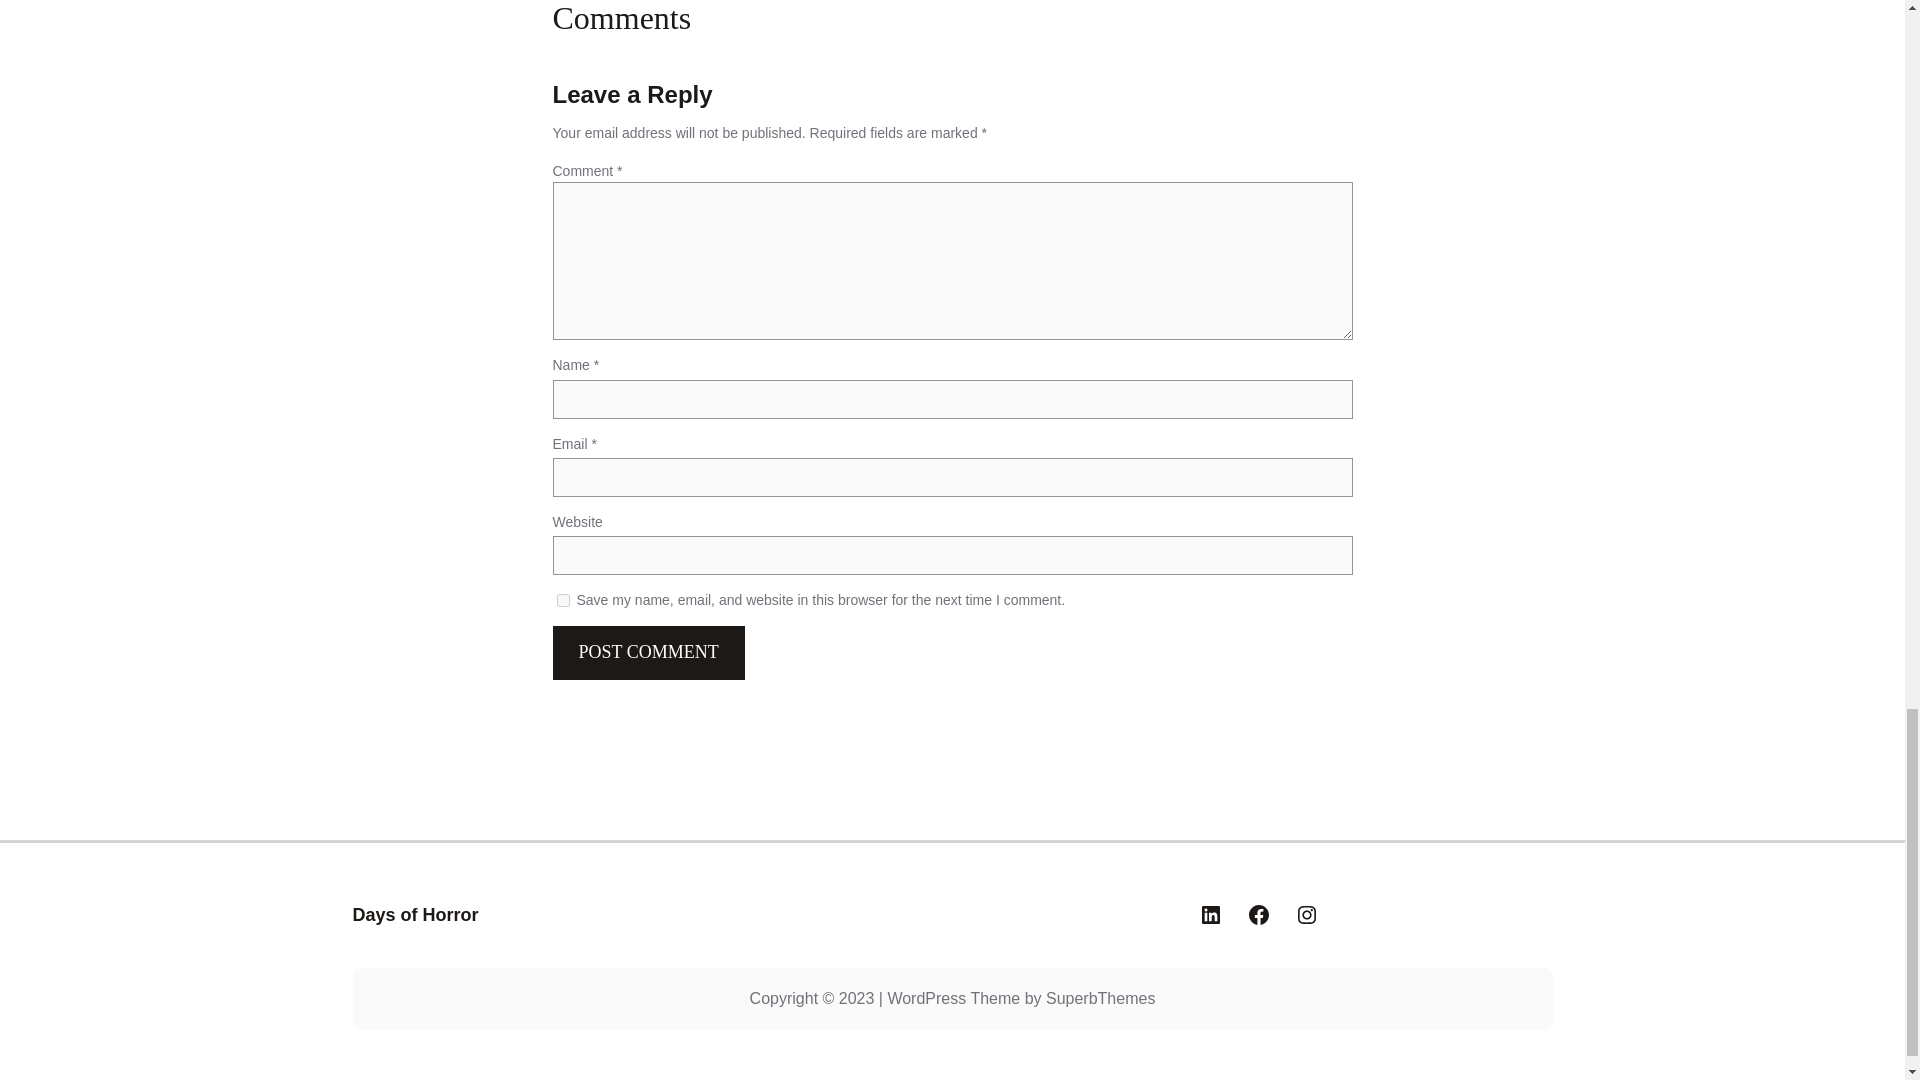 The height and width of the screenshot is (1080, 1920). What do you see at coordinates (1306, 914) in the screenshot?
I see `Instagram` at bounding box center [1306, 914].